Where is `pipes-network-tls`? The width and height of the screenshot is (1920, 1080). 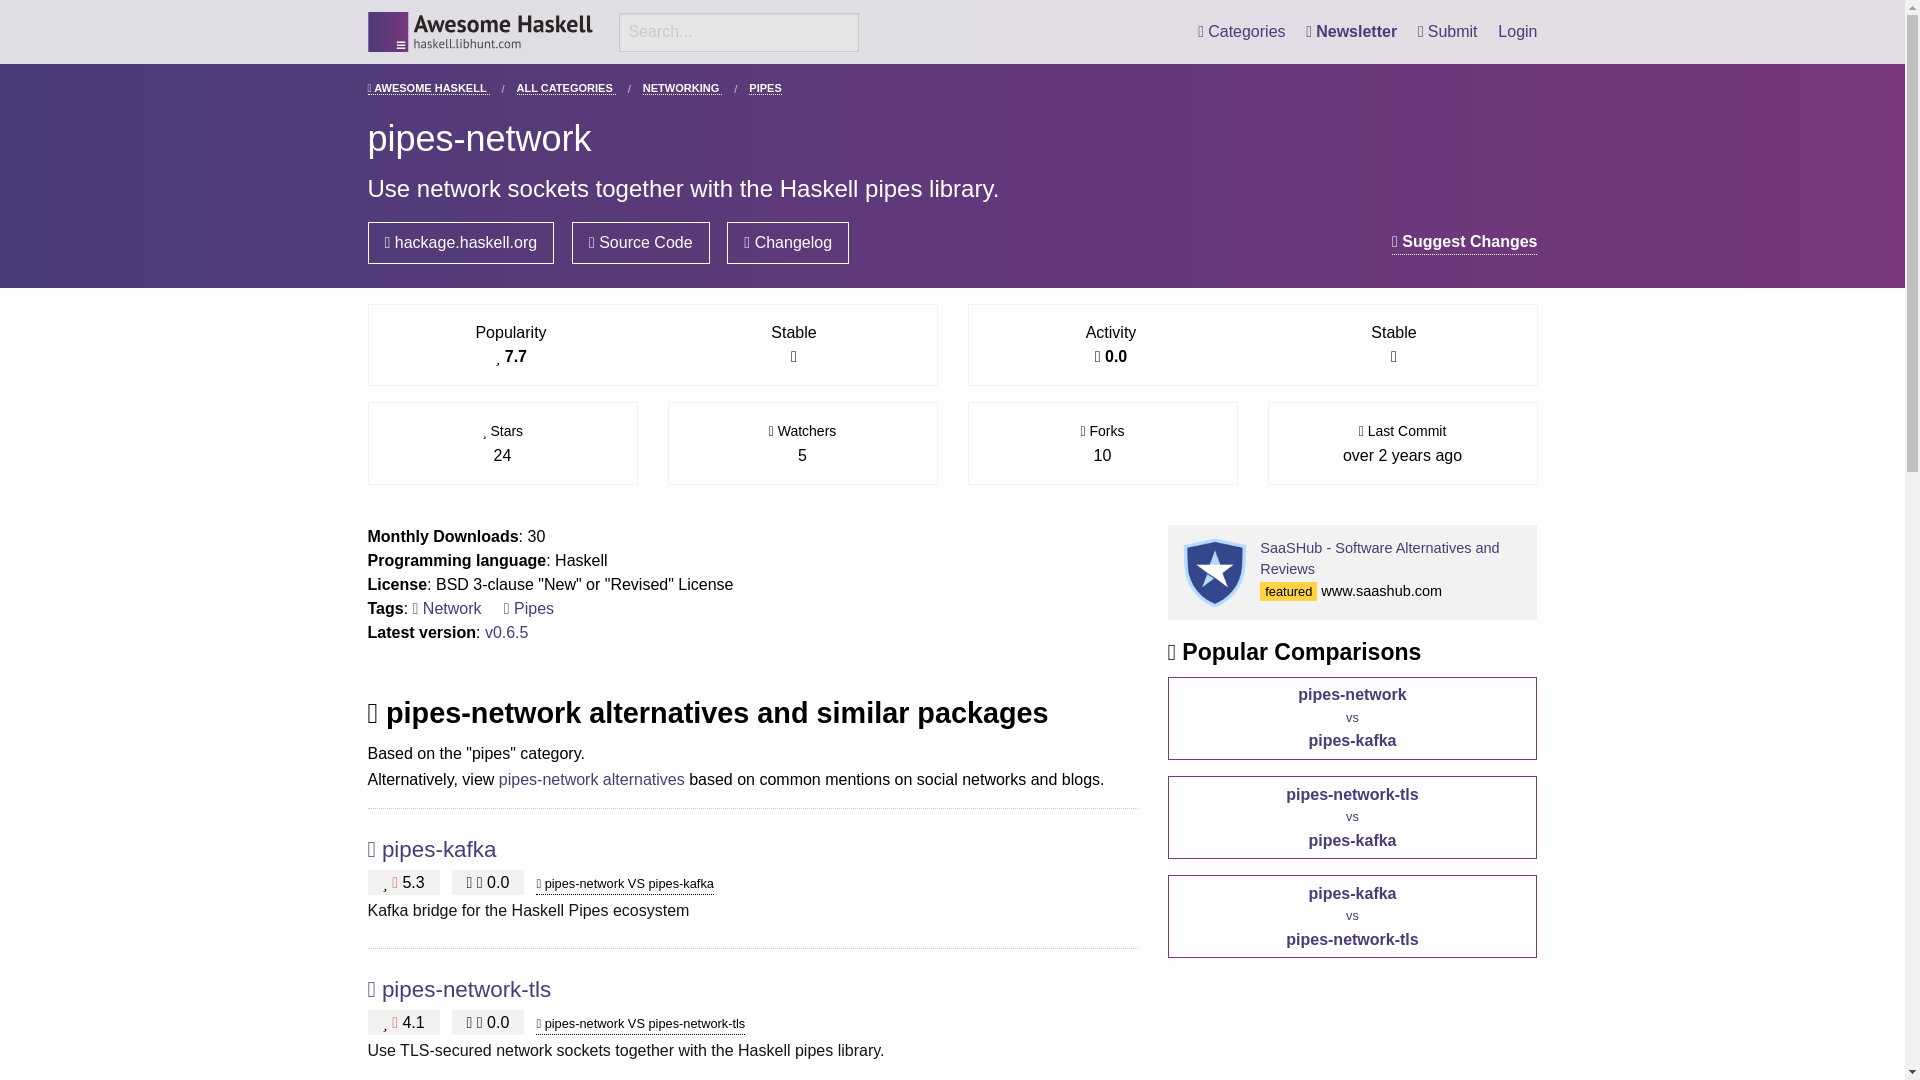 pipes-network-tls is located at coordinates (466, 990).